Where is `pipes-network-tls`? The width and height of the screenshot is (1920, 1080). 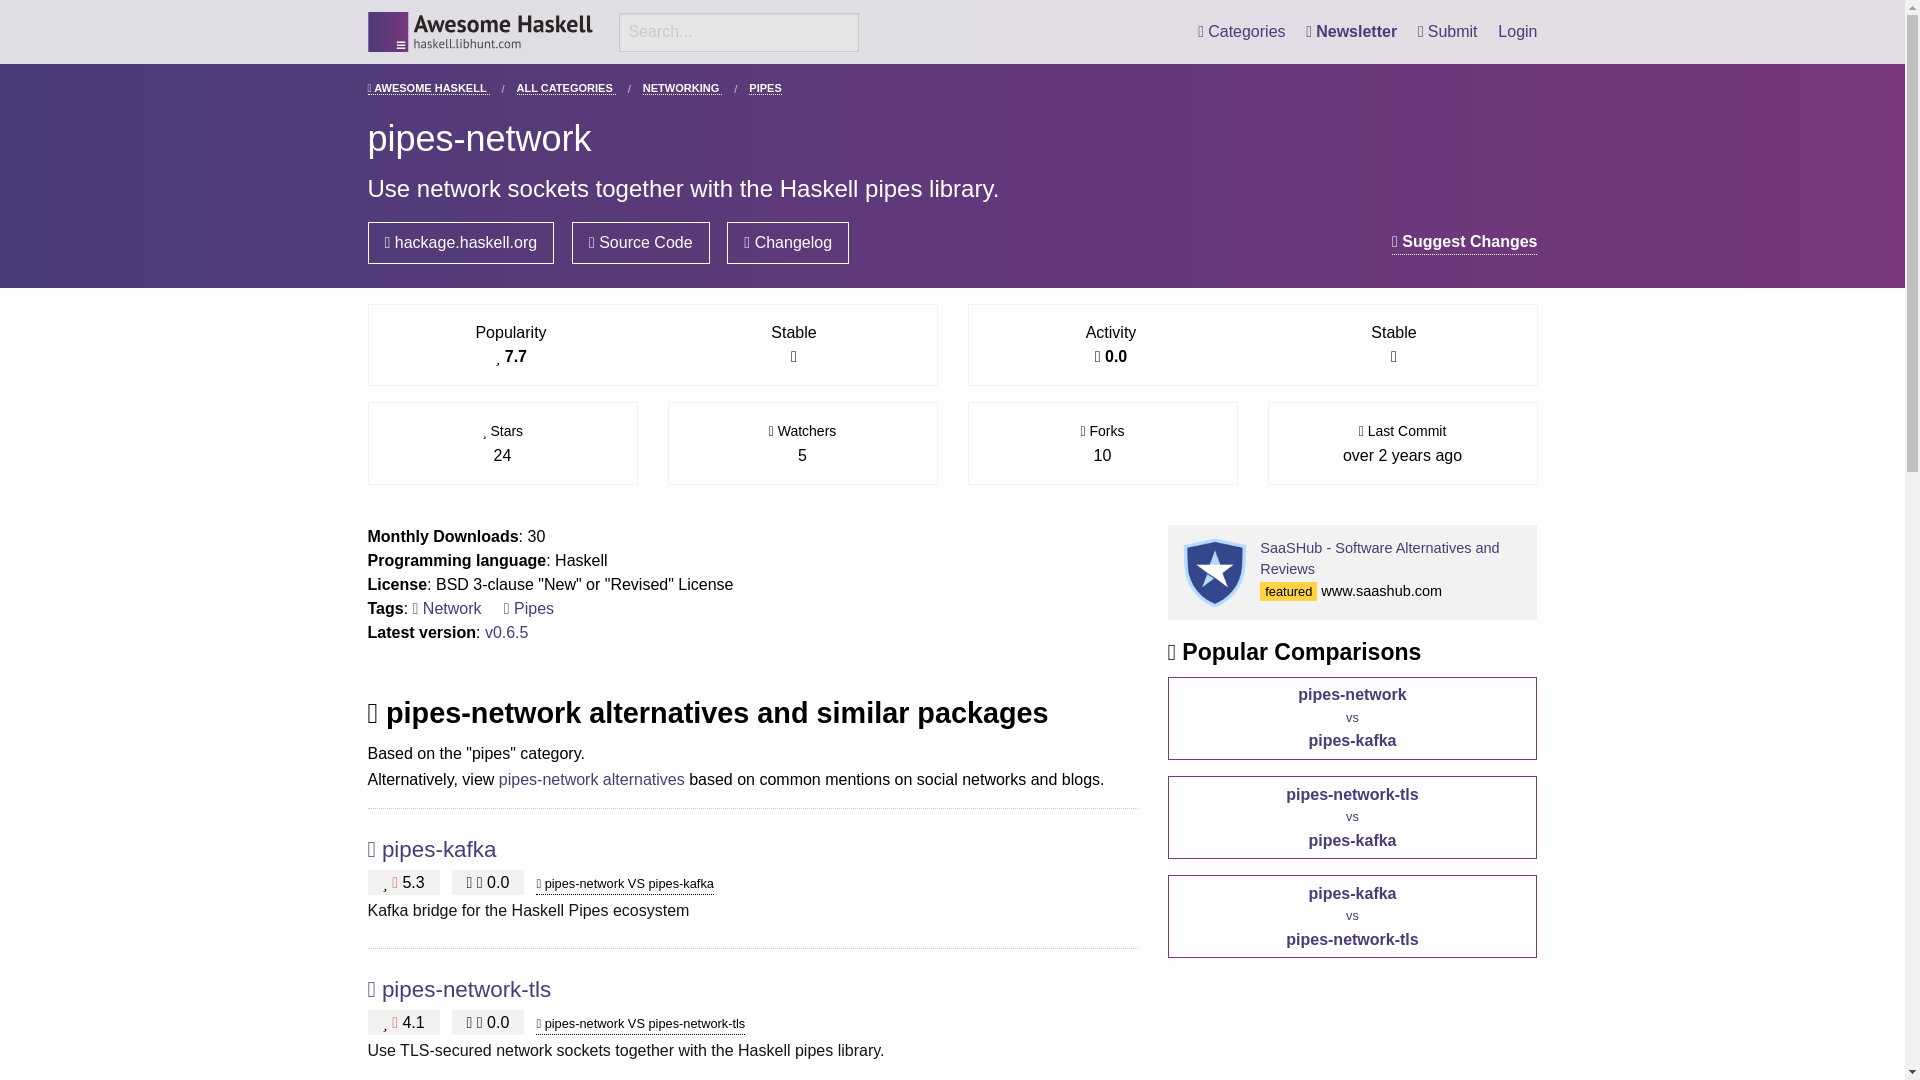 pipes-network-tls is located at coordinates (466, 990).